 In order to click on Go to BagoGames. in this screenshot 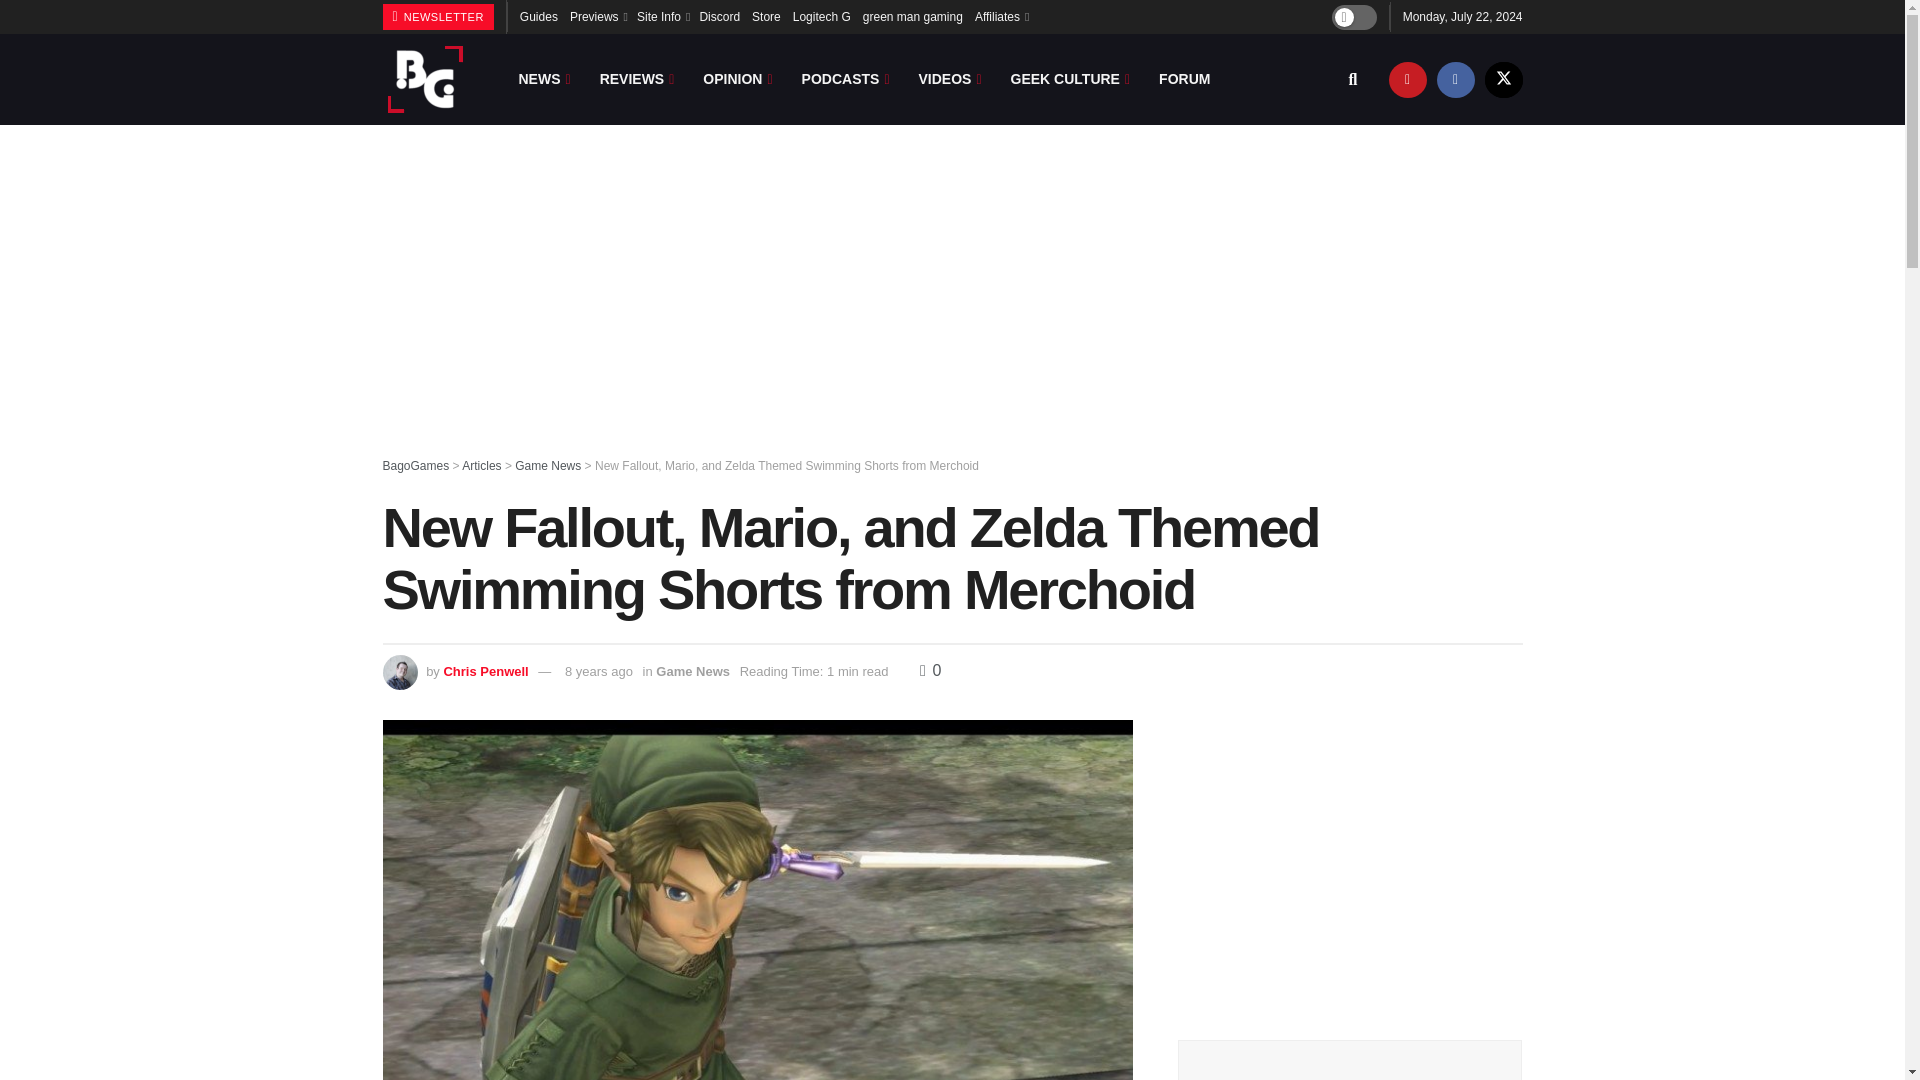, I will do `click(416, 466)`.